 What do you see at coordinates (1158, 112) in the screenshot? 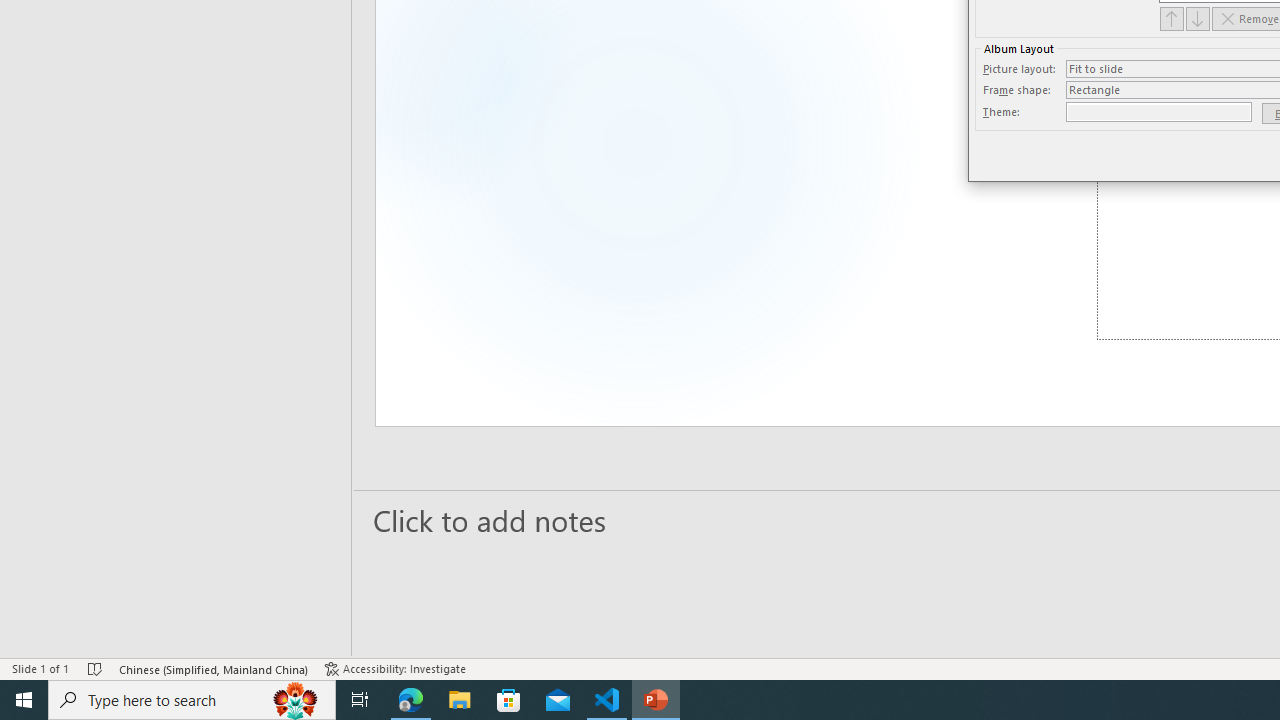
I see `Theme` at bounding box center [1158, 112].